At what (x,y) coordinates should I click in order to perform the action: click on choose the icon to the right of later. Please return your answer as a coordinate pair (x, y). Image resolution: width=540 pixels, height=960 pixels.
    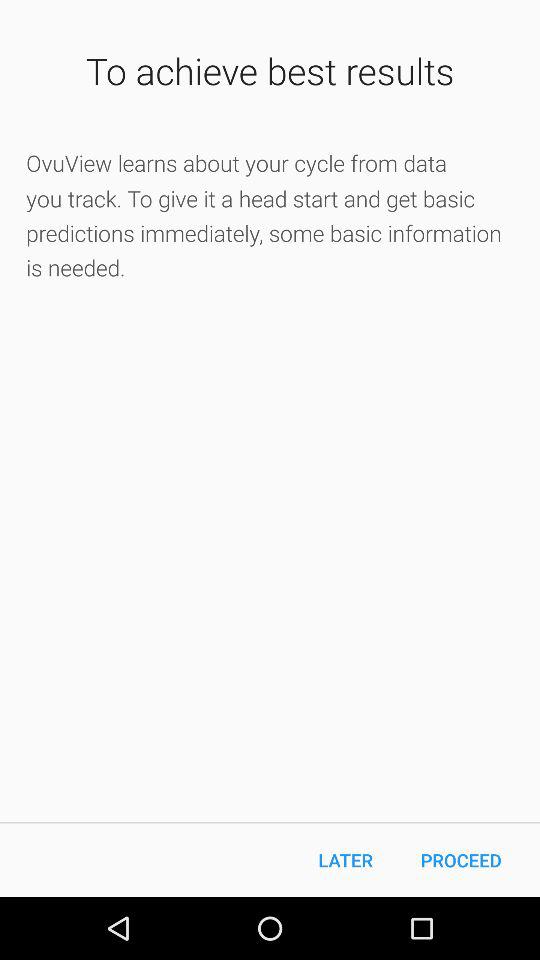
    Looking at the image, I should click on (461, 860).